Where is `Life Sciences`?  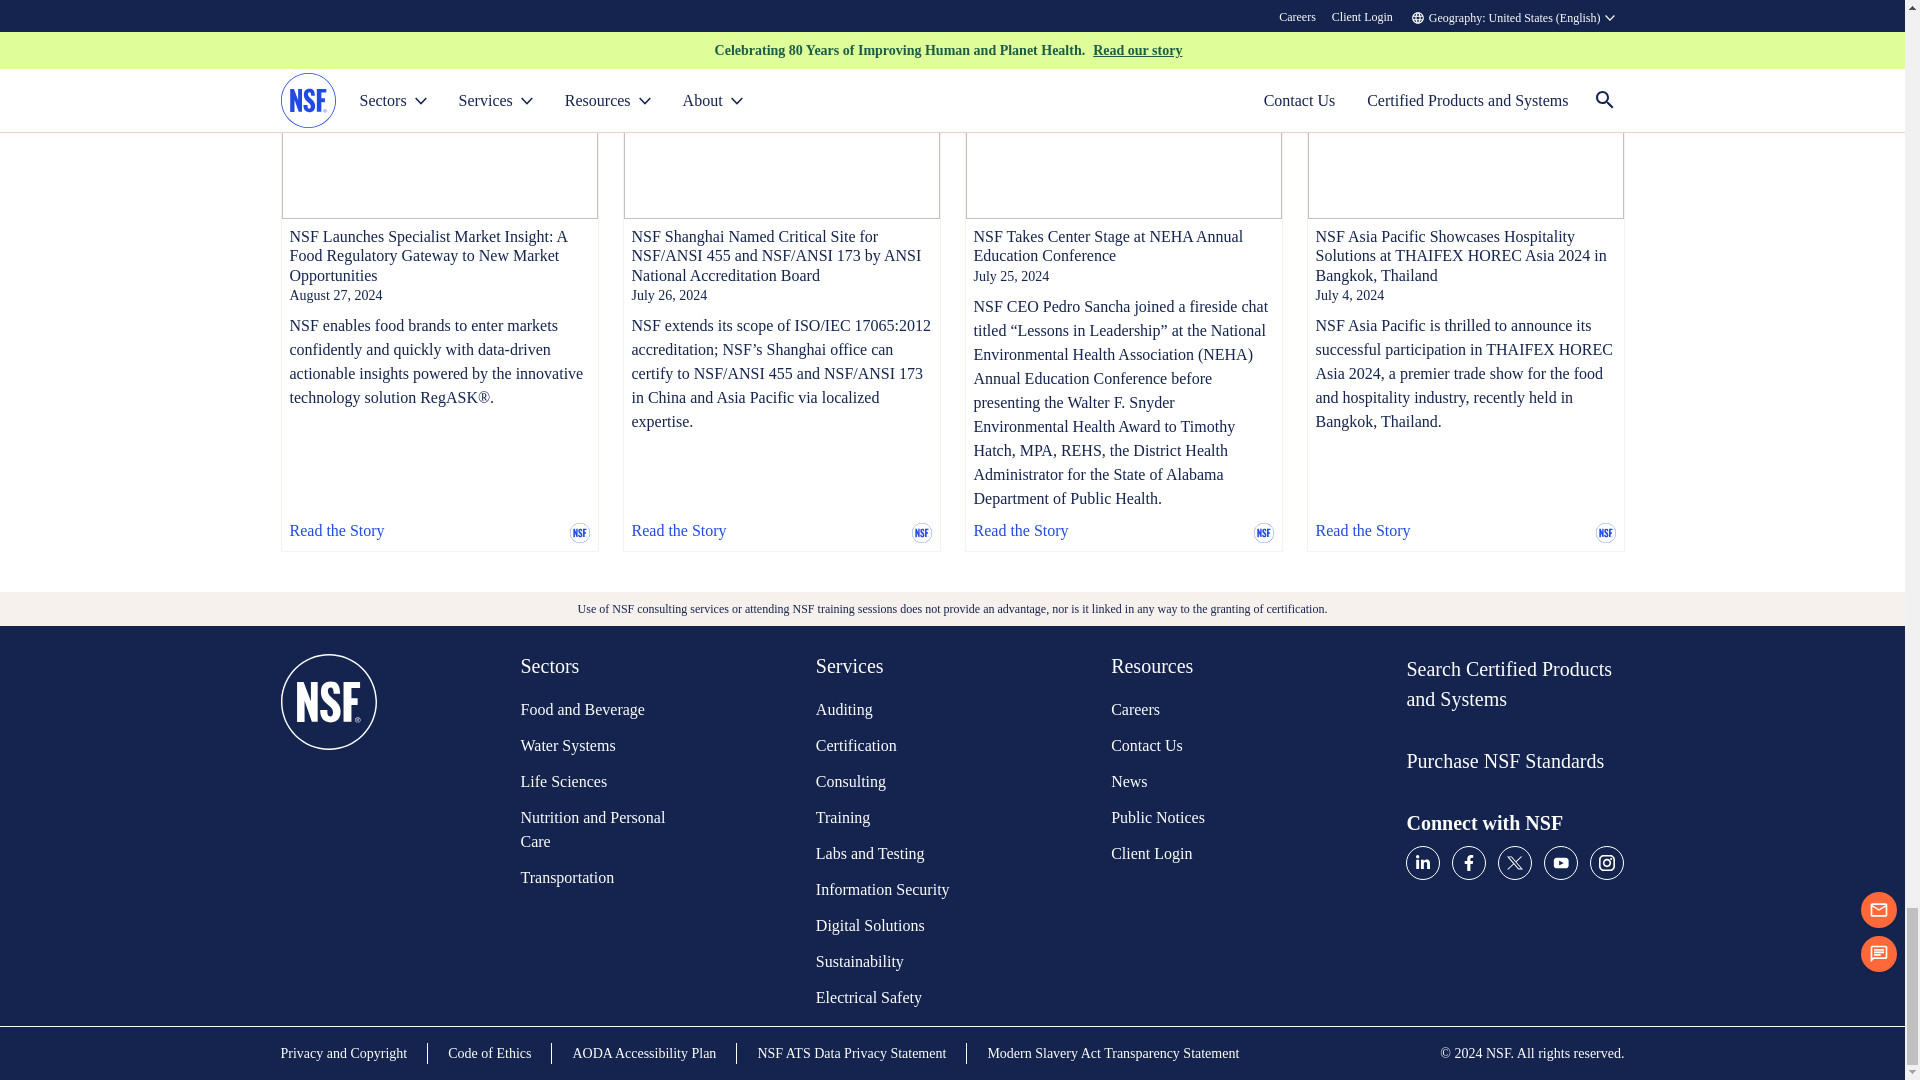
Life Sciences is located at coordinates (595, 782).